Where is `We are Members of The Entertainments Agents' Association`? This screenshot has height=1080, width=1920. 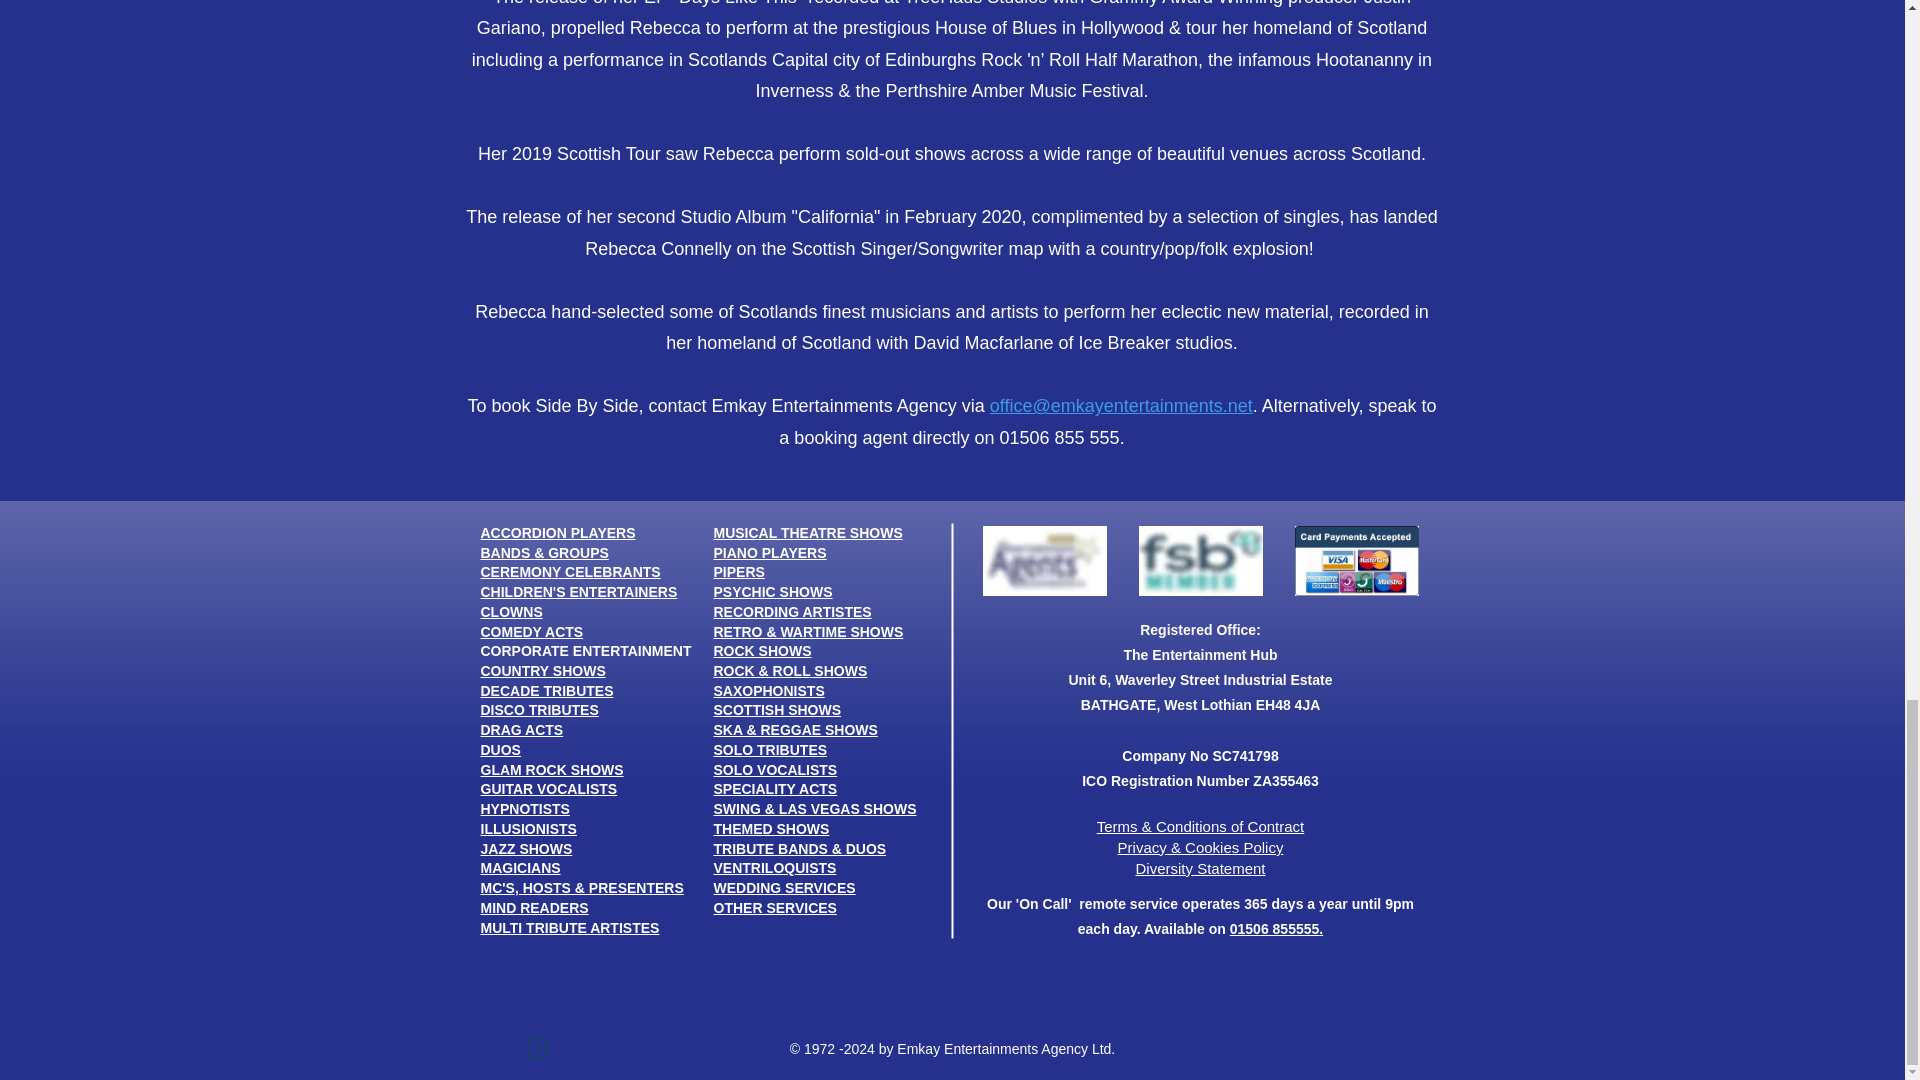
We are Members of The Entertainments Agents' Association is located at coordinates (1043, 560).